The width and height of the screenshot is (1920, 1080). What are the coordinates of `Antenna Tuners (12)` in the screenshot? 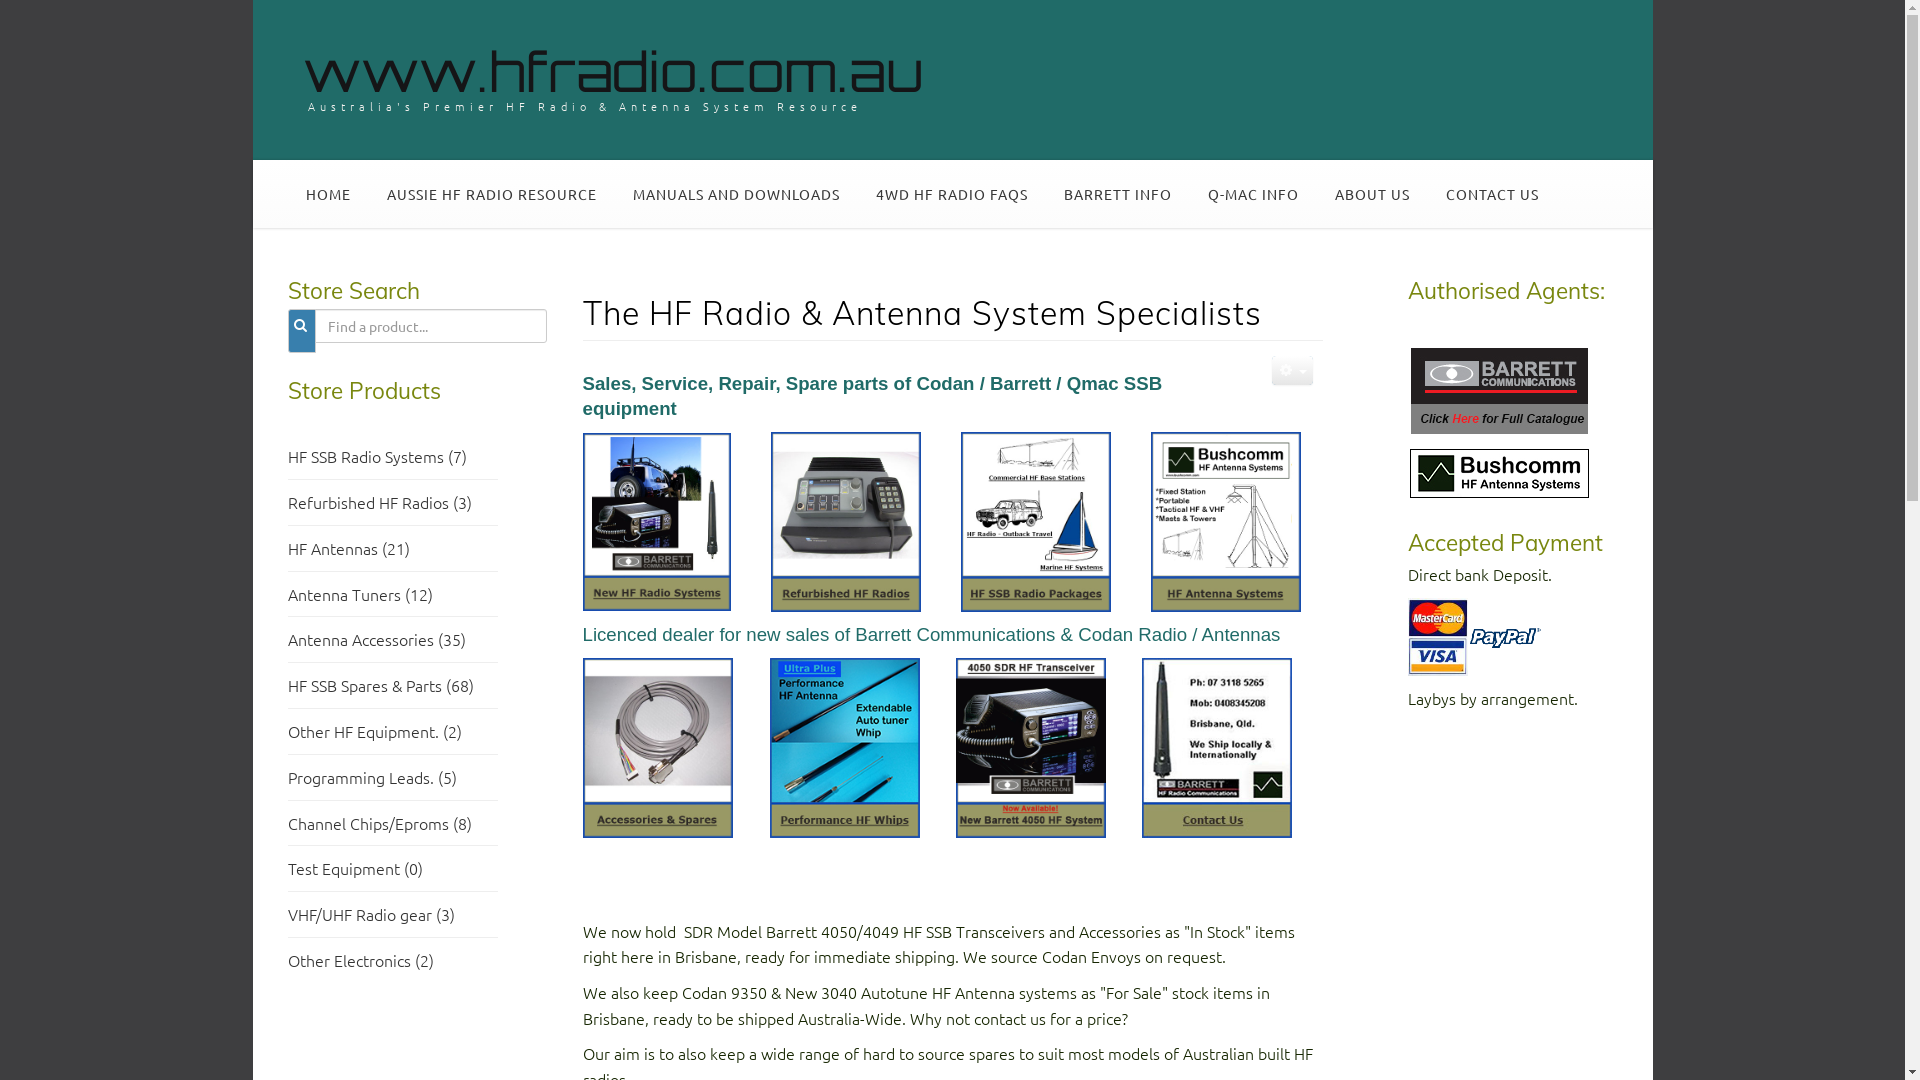 It's located at (360, 594).